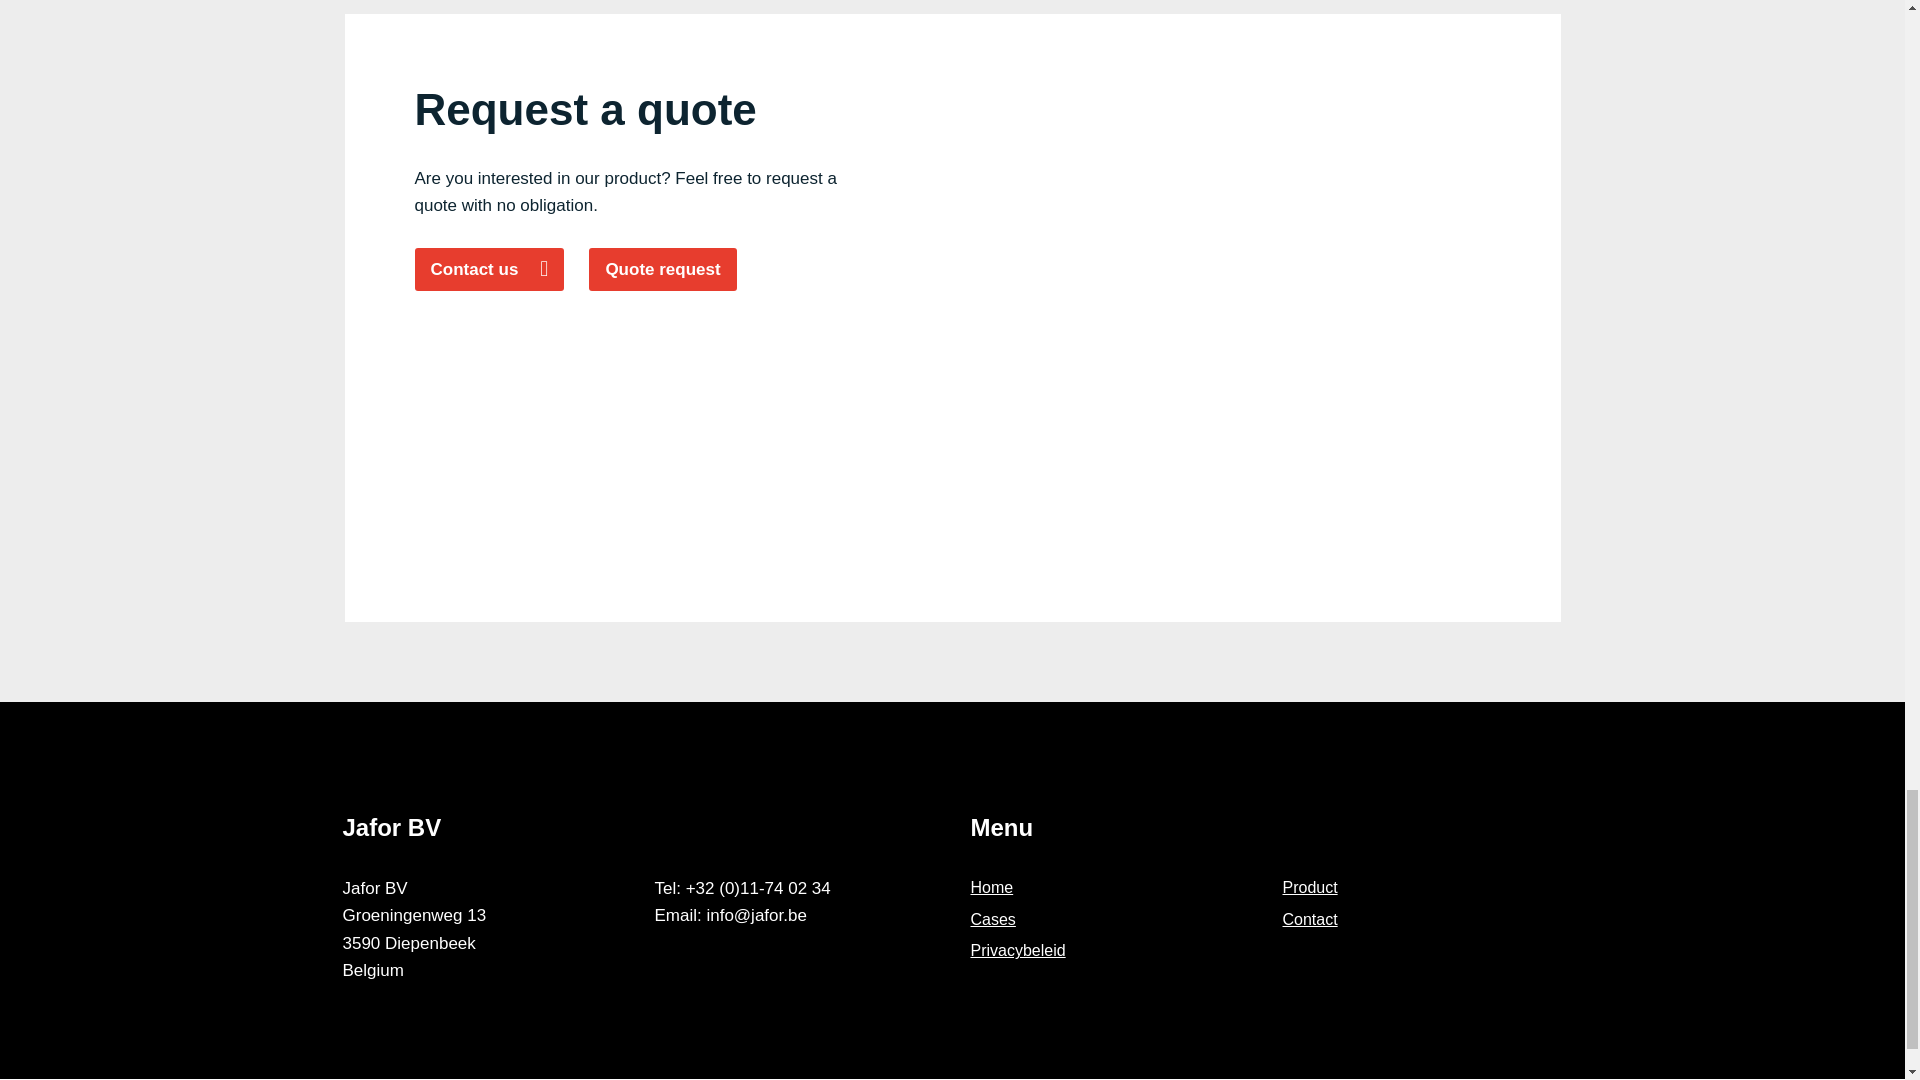 This screenshot has height=1080, width=1920. What do you see at coordinates (991, 888) in the screenshot?
I see `Home` at bounding box center [991, 888].